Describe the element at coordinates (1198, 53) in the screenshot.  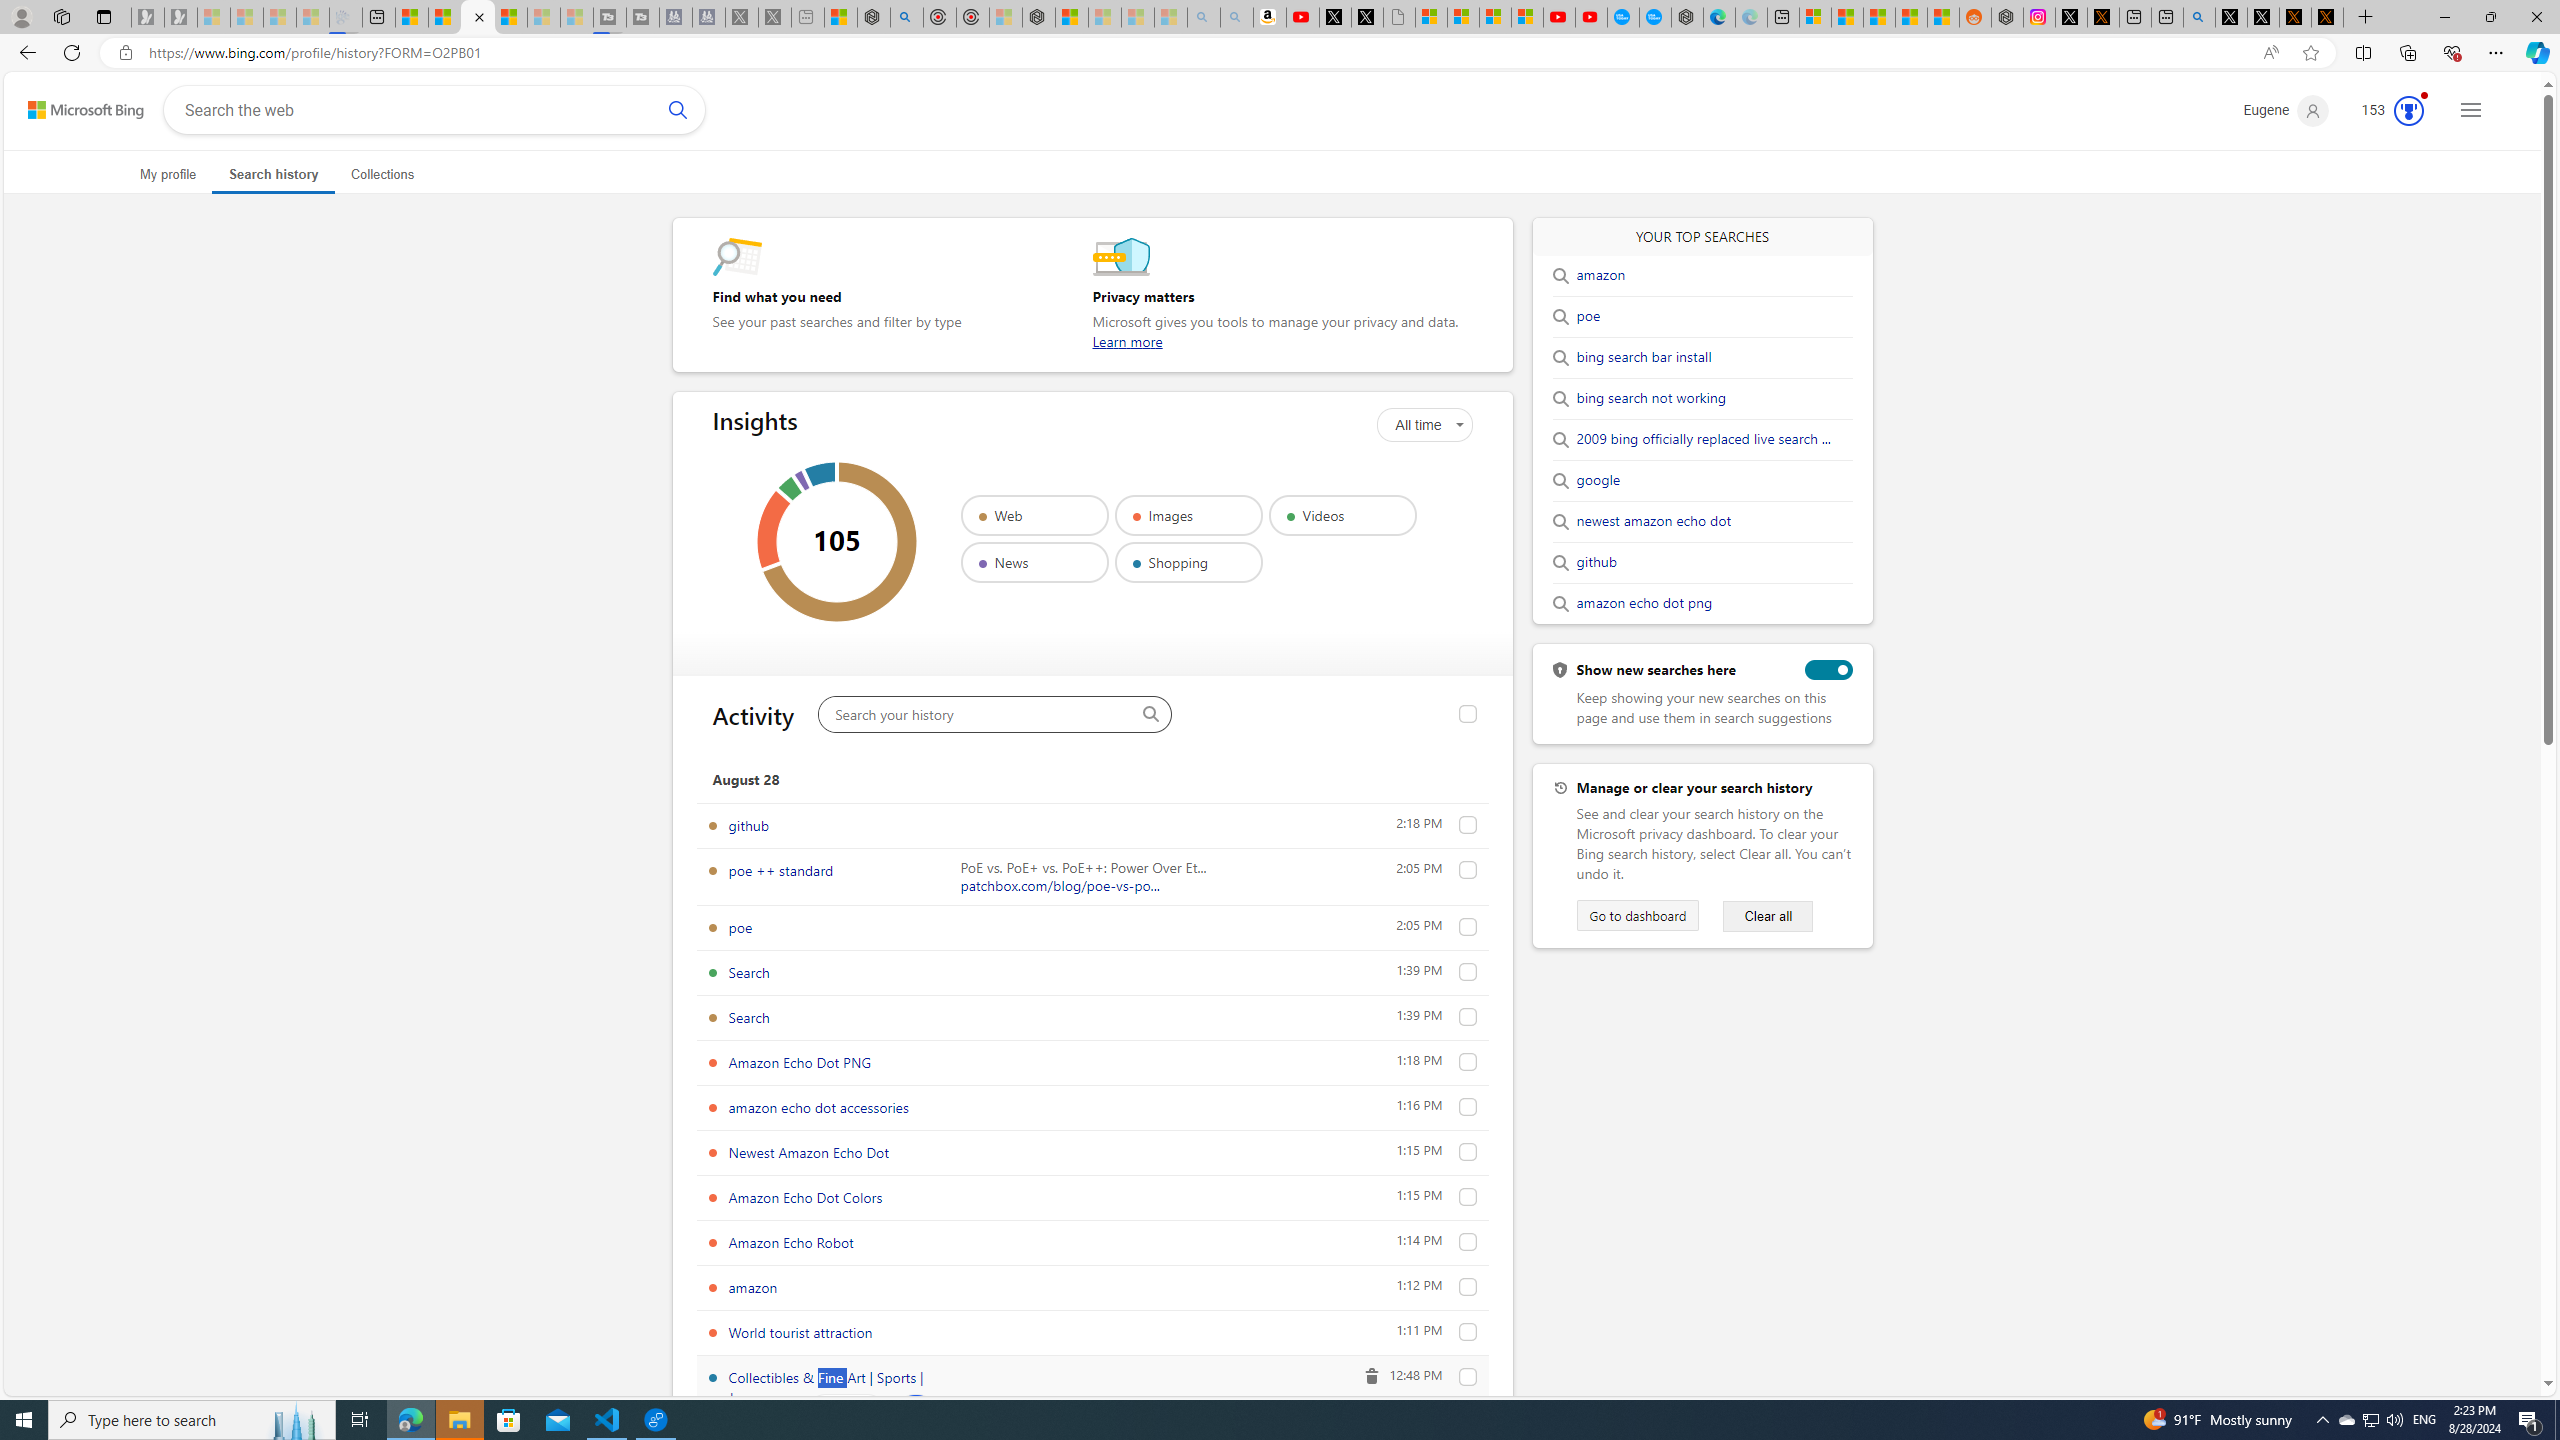
I see `Address and search bar` at that location.